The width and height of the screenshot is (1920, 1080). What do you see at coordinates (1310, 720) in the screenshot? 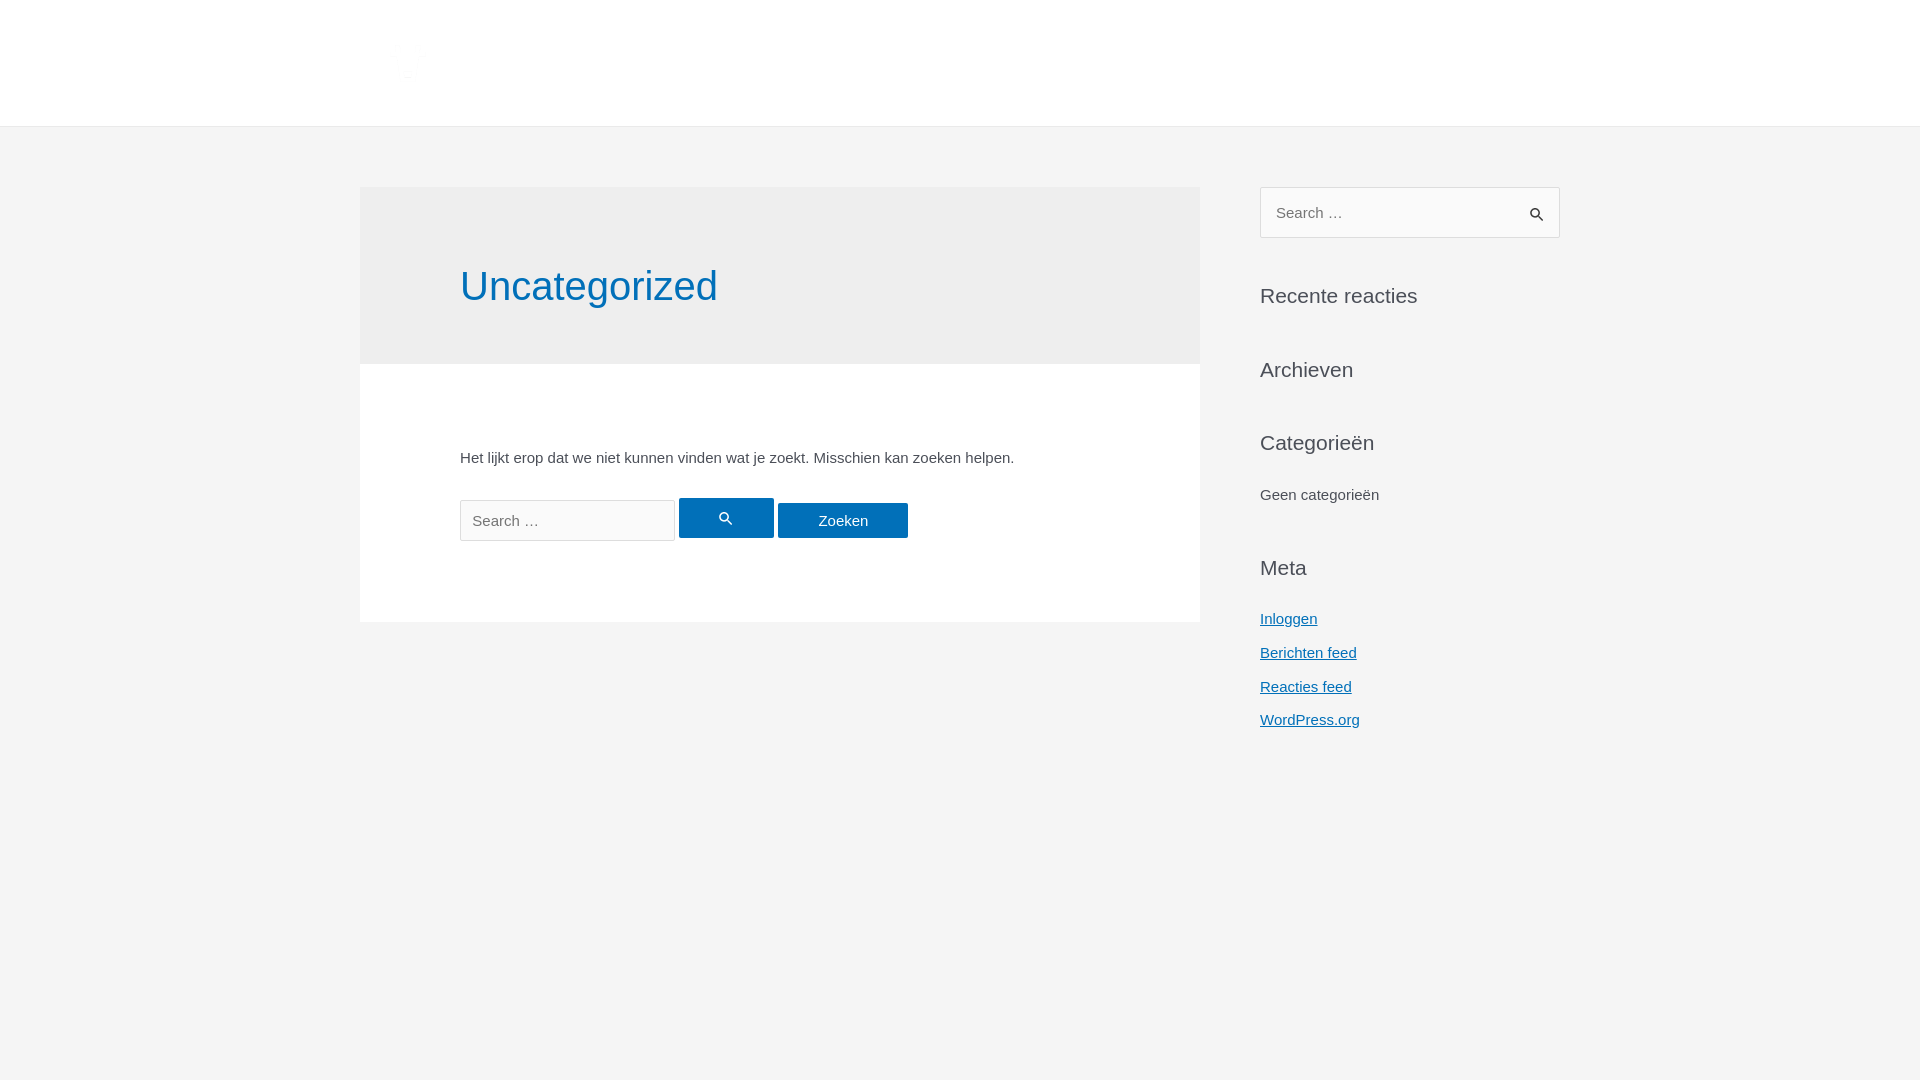
I see `WordPress.org` at bounding box center [1310, 720].